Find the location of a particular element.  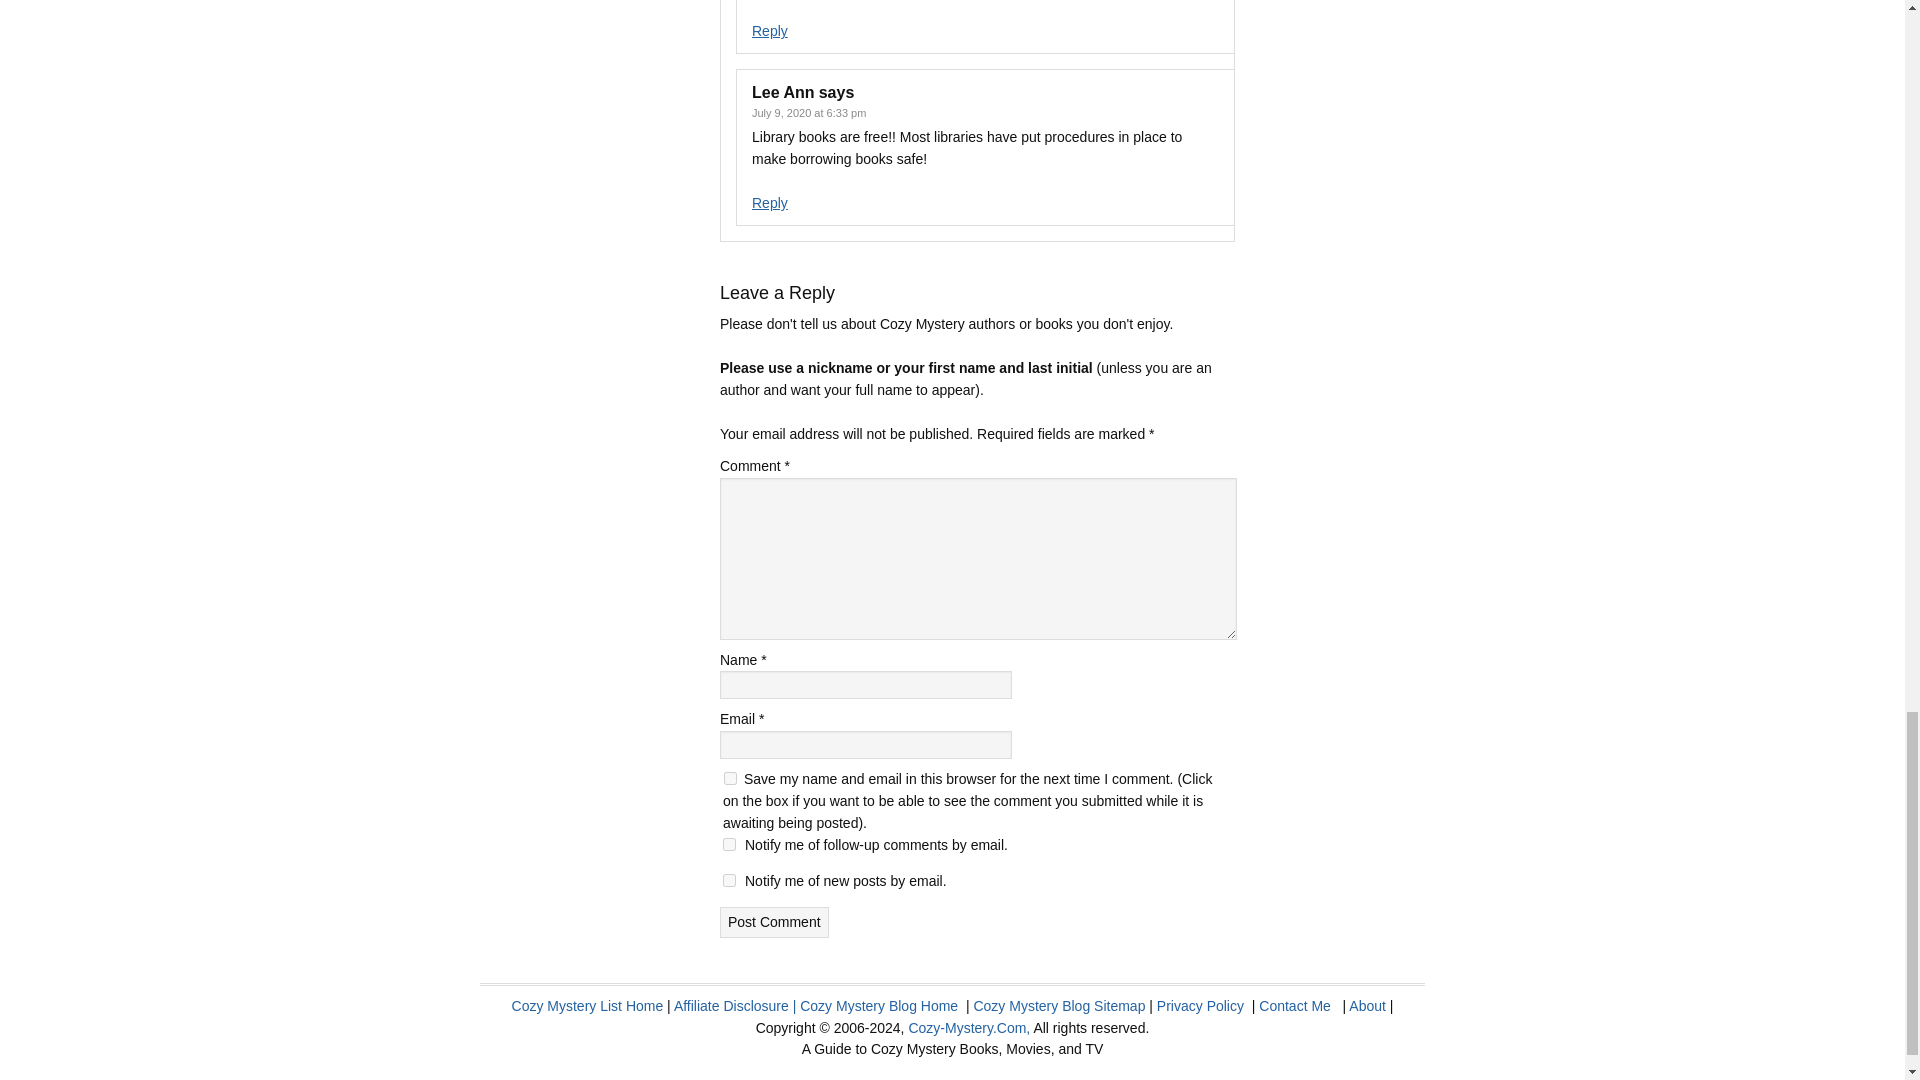

Reply is located at coordinates (770, 202).